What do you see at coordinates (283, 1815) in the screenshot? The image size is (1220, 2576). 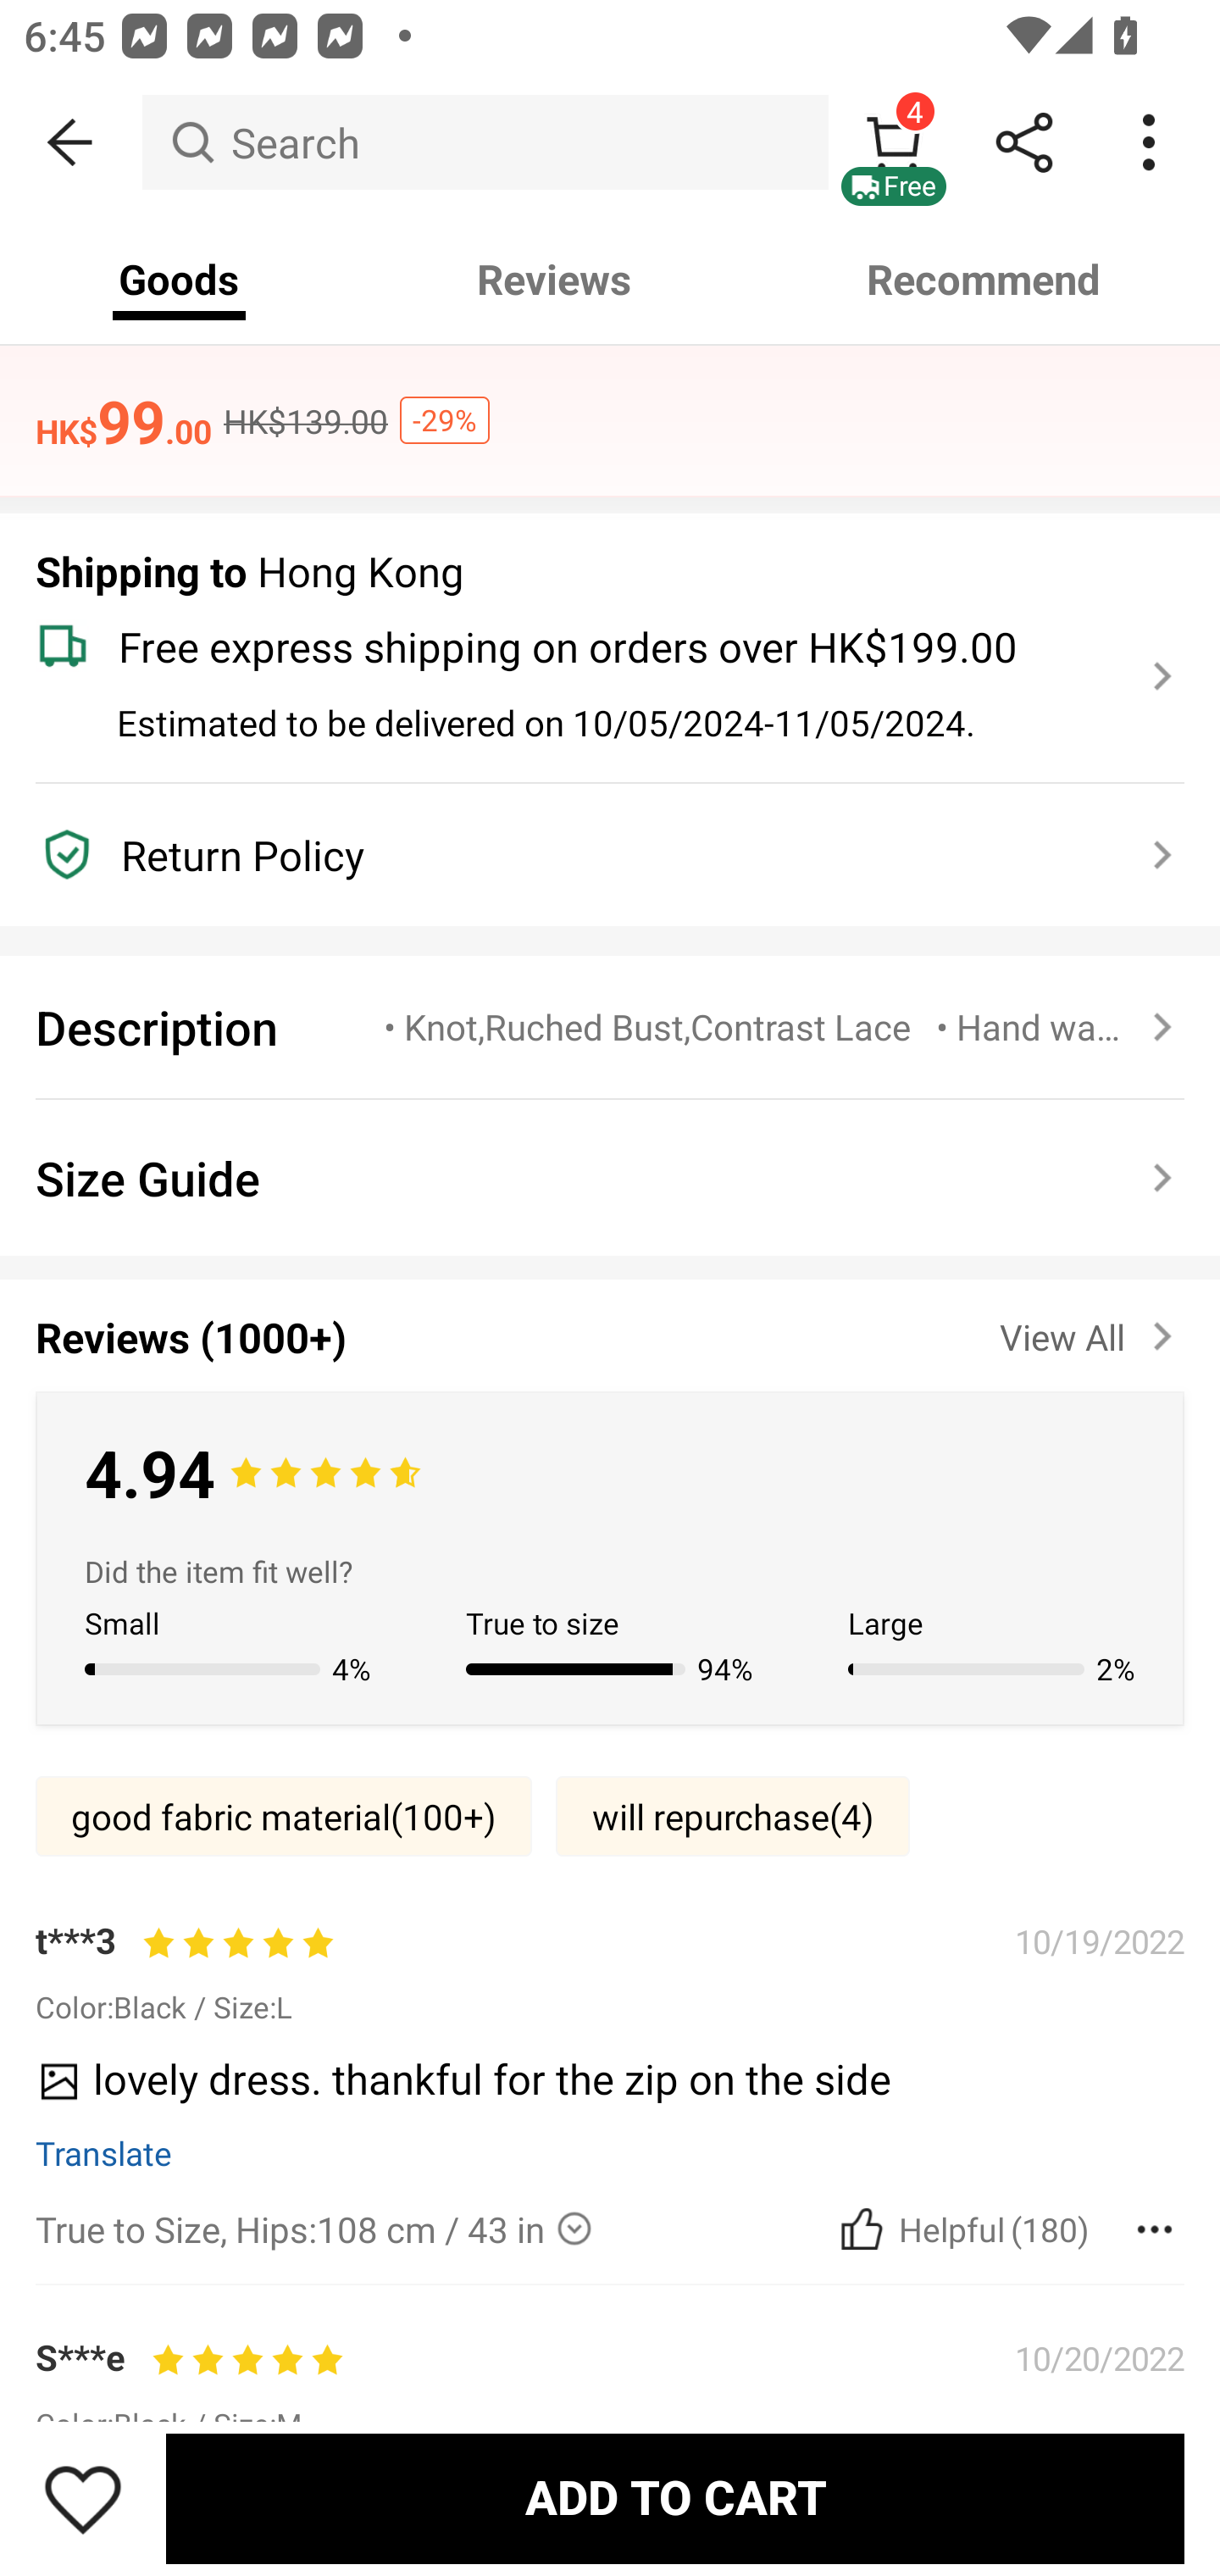 I see `good fabric material(100‎+)` at bounding box center [283, 1815].